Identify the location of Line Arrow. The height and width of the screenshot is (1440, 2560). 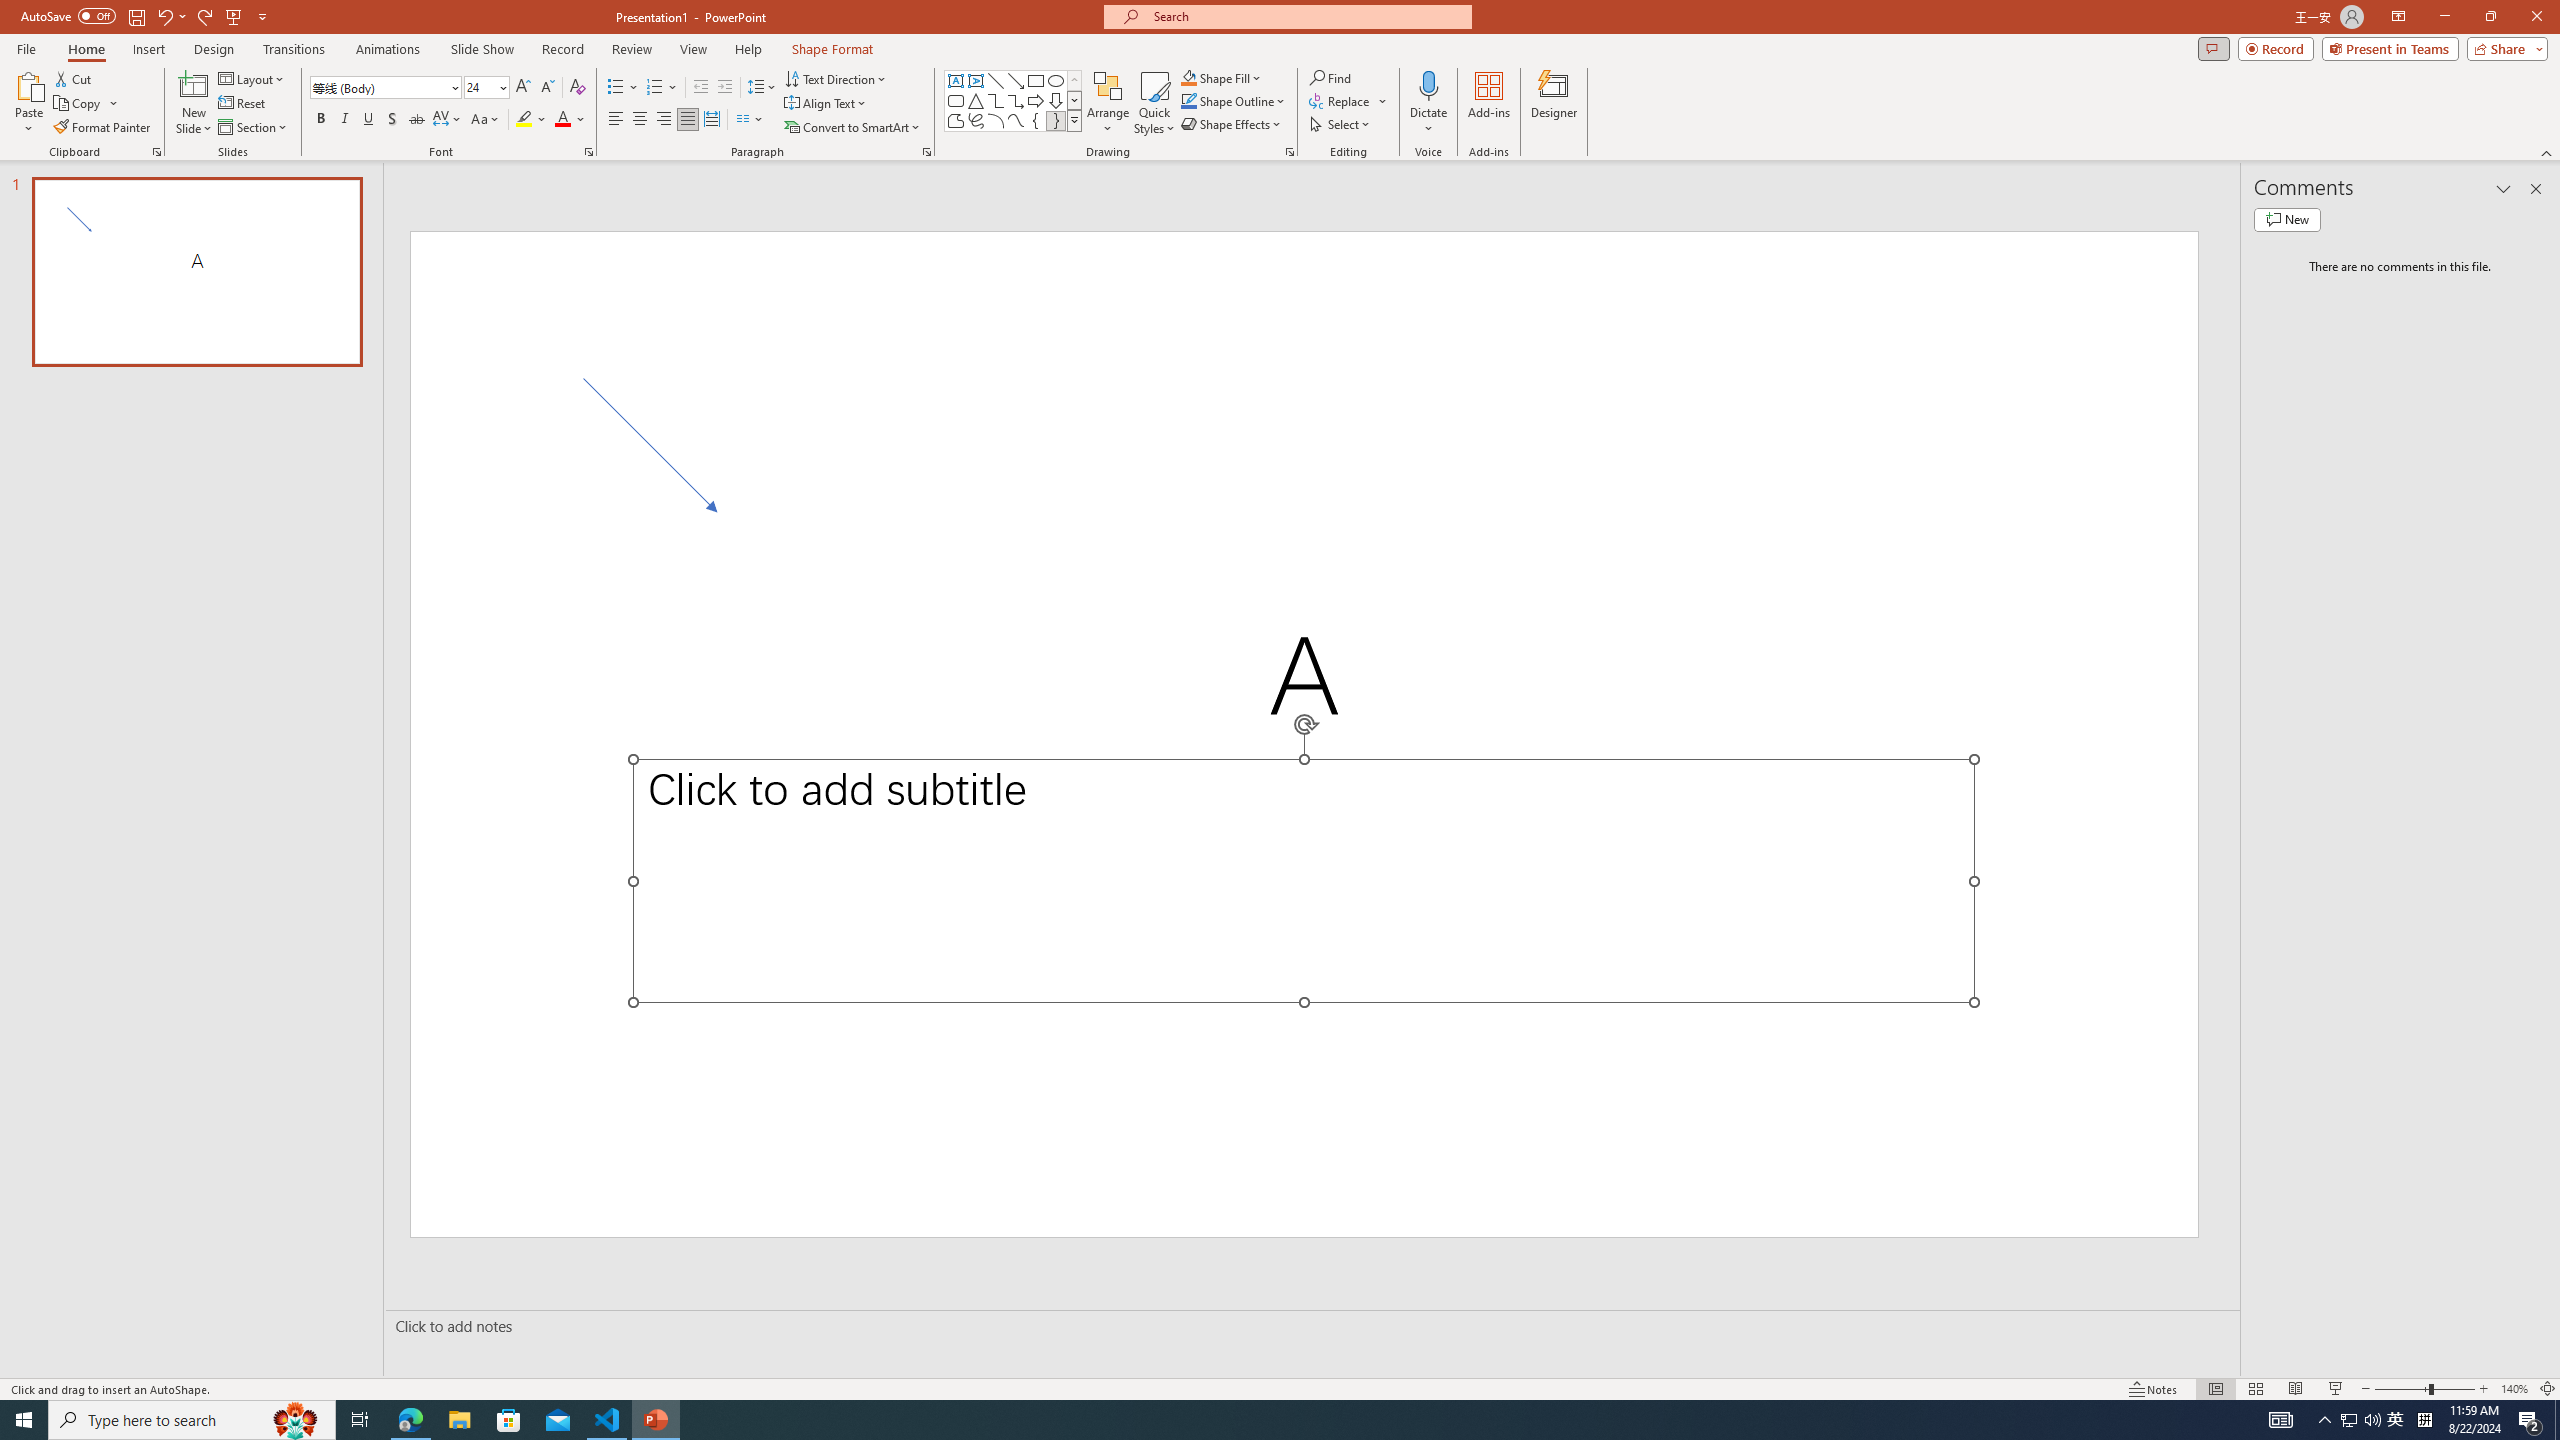
(1016, 80).